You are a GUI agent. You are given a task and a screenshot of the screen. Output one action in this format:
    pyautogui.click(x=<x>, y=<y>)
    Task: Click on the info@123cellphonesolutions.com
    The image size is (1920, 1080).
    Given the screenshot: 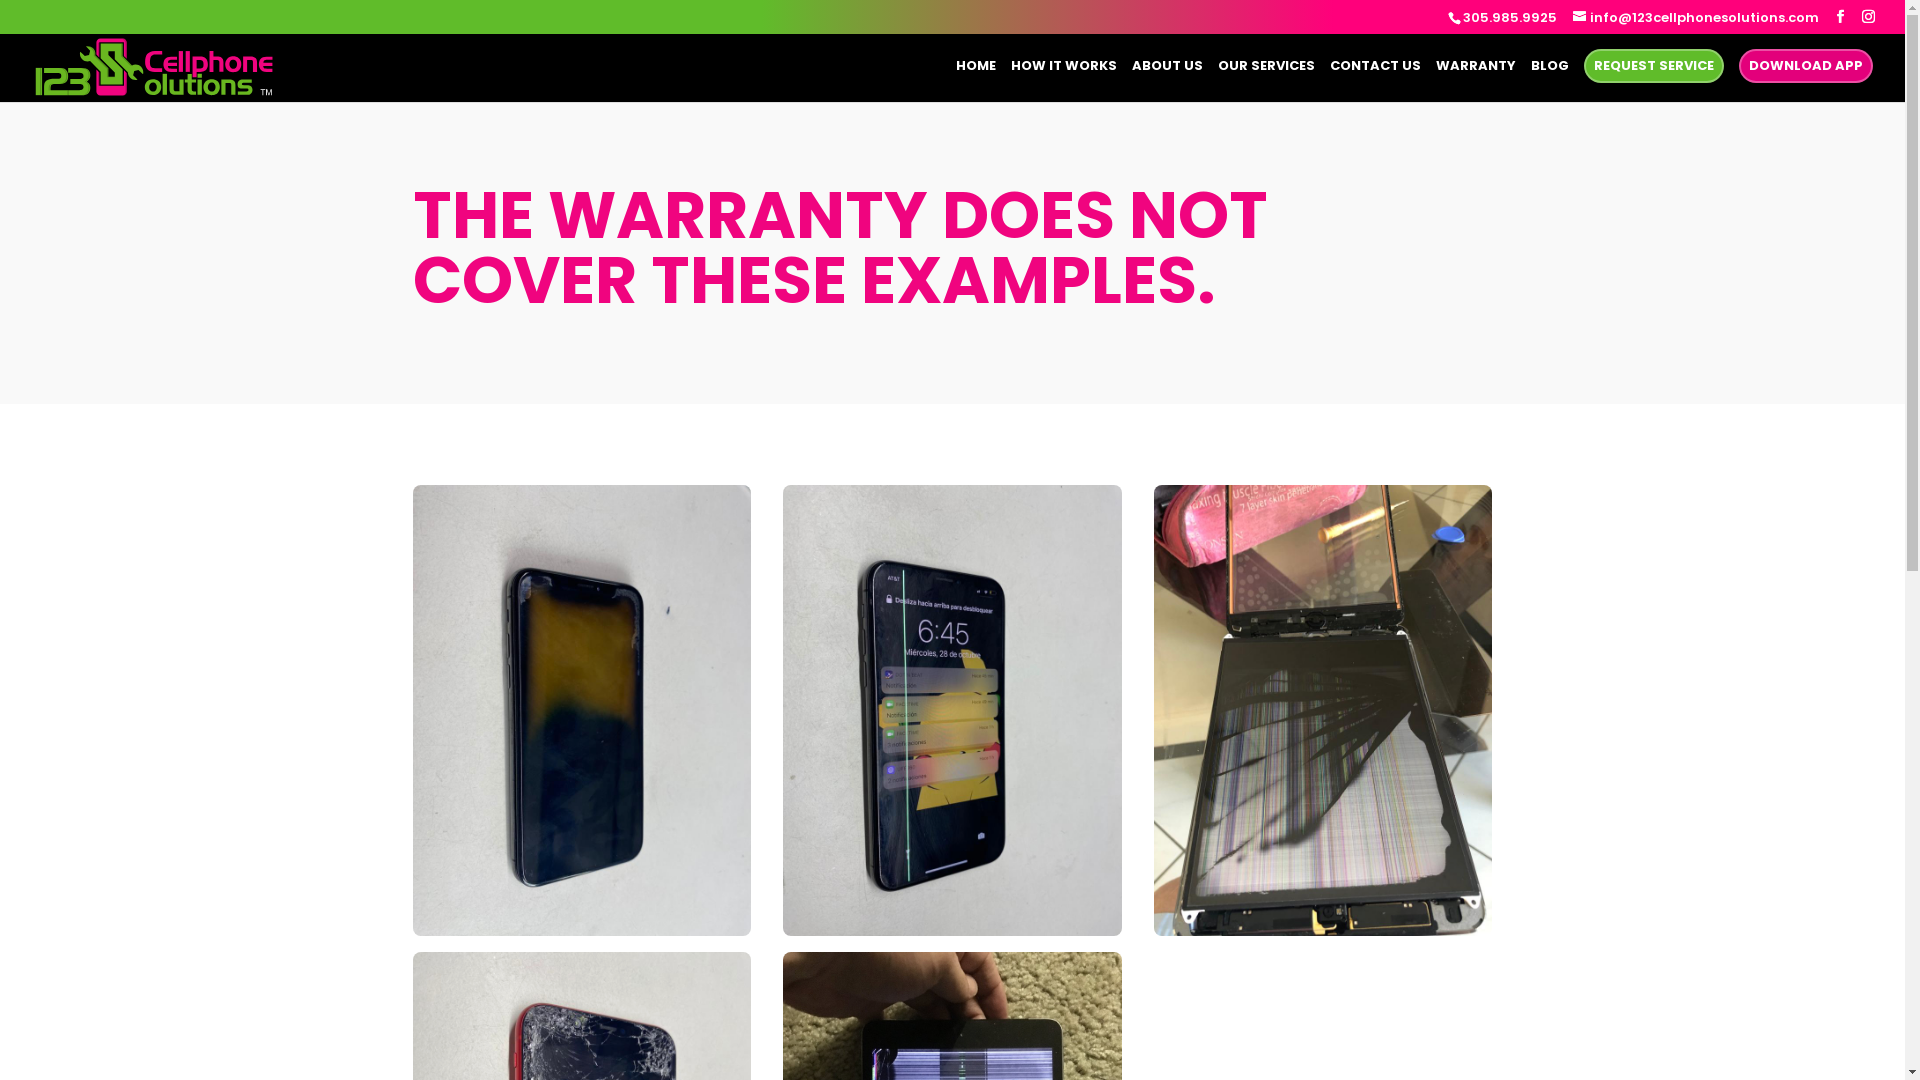 What is the action you would take?
    pyautogui.click(x=1696, y=18)
    